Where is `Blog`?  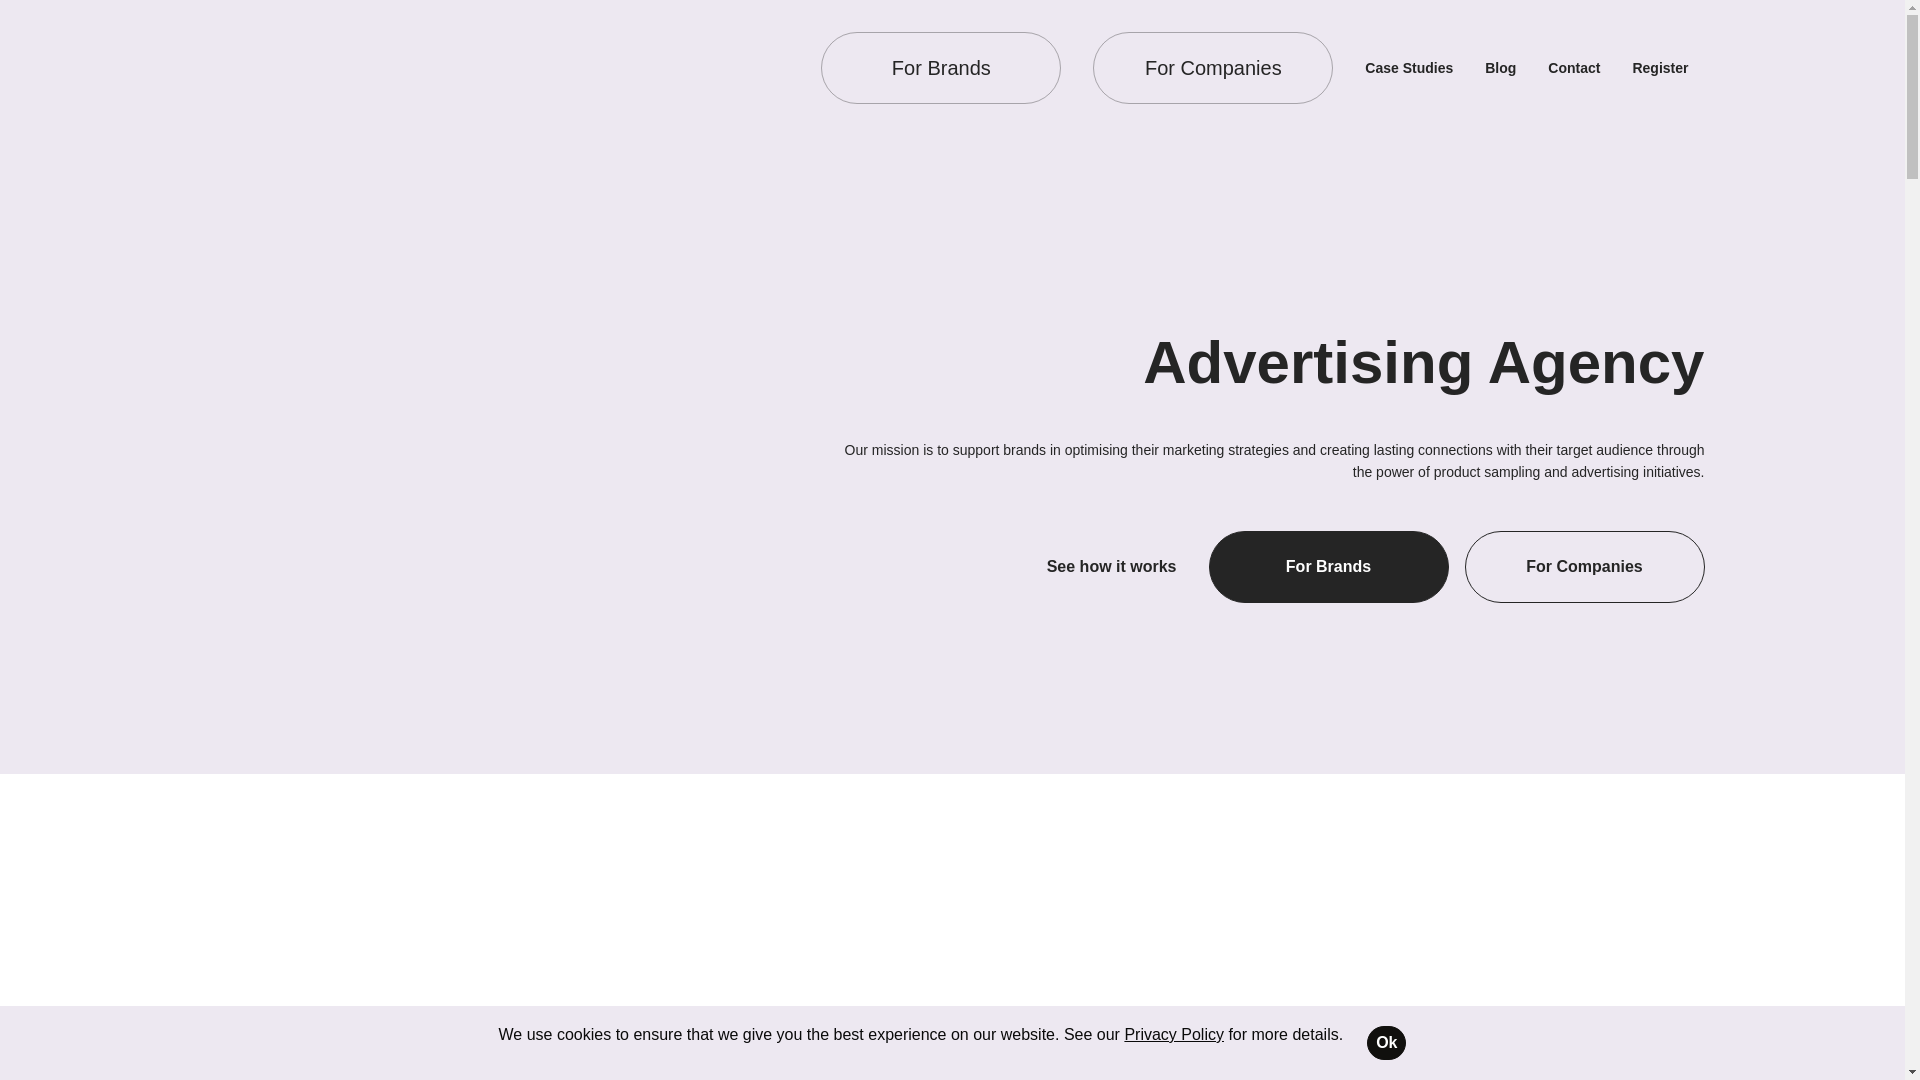 Blog is located at coordinates (1500, 68).